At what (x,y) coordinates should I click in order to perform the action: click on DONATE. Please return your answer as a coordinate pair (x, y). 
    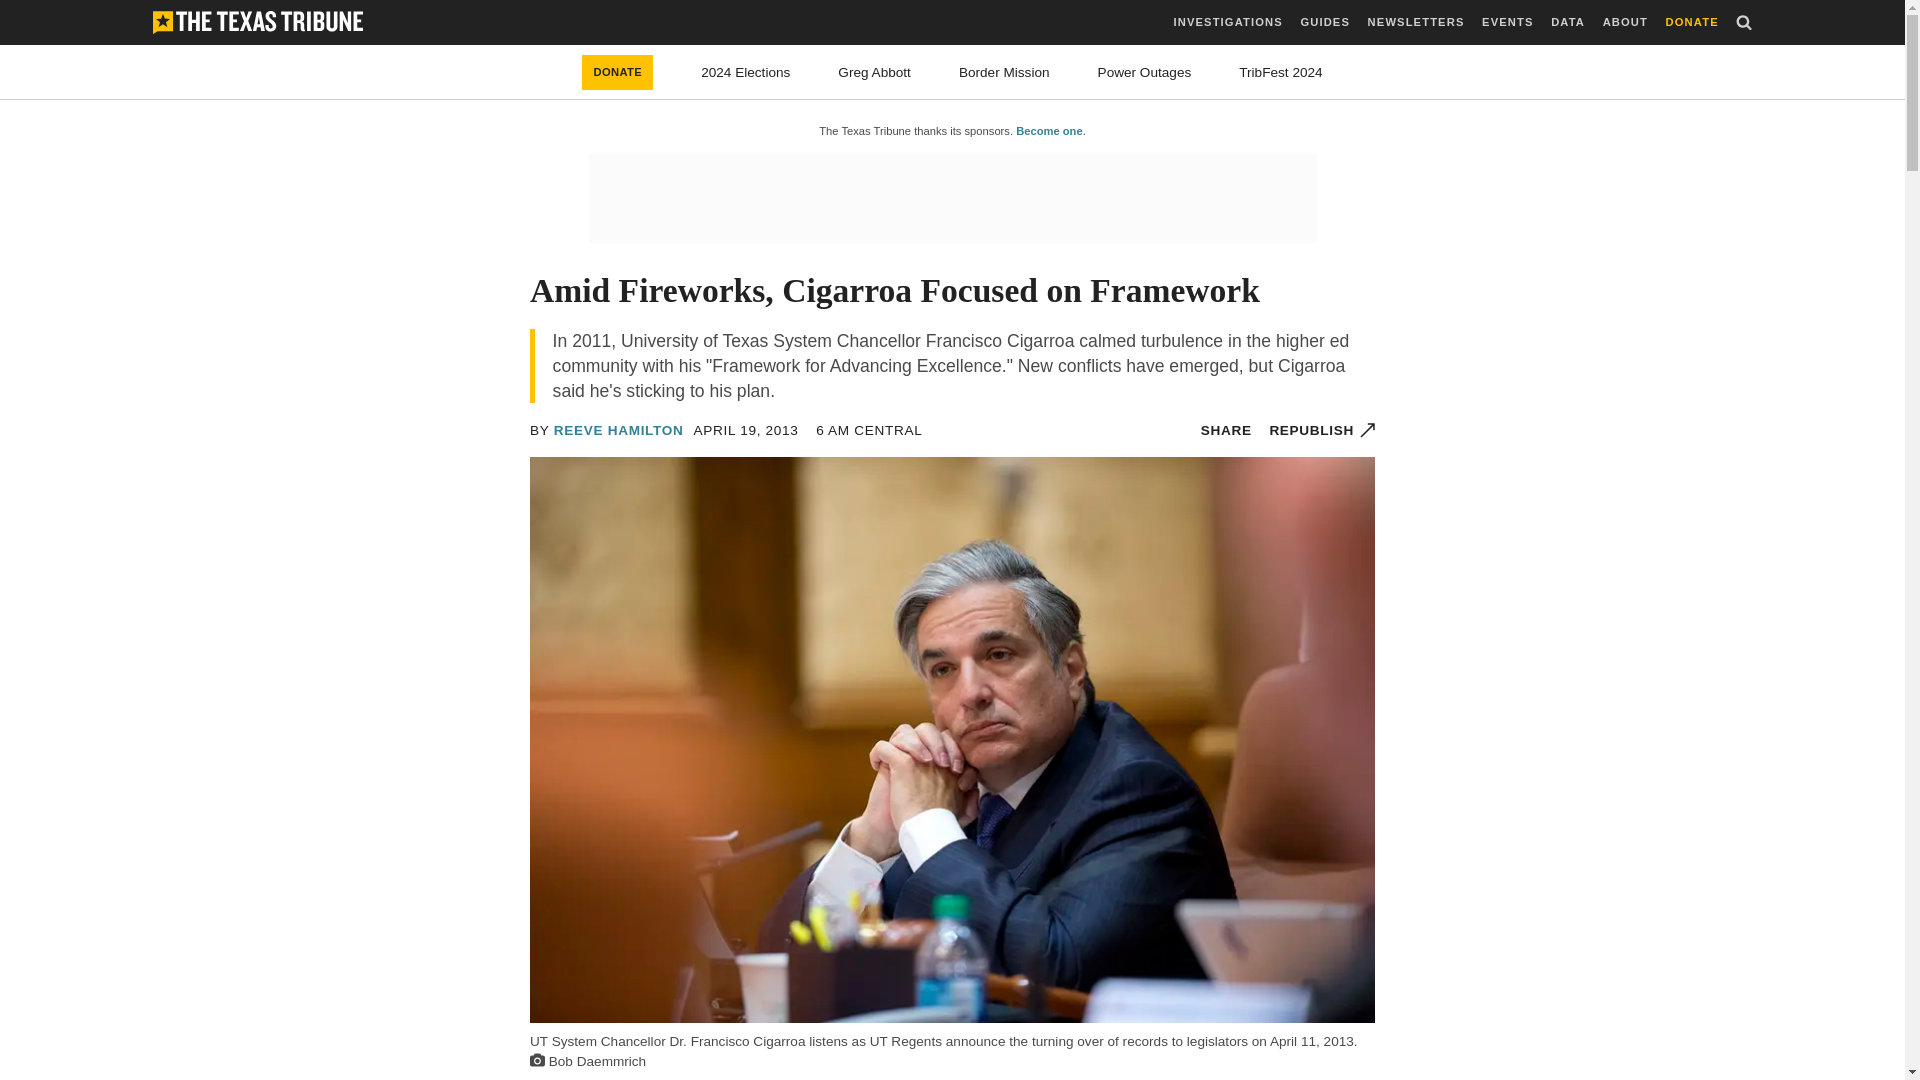
    Looking at the image, I should click on (1692, 22).